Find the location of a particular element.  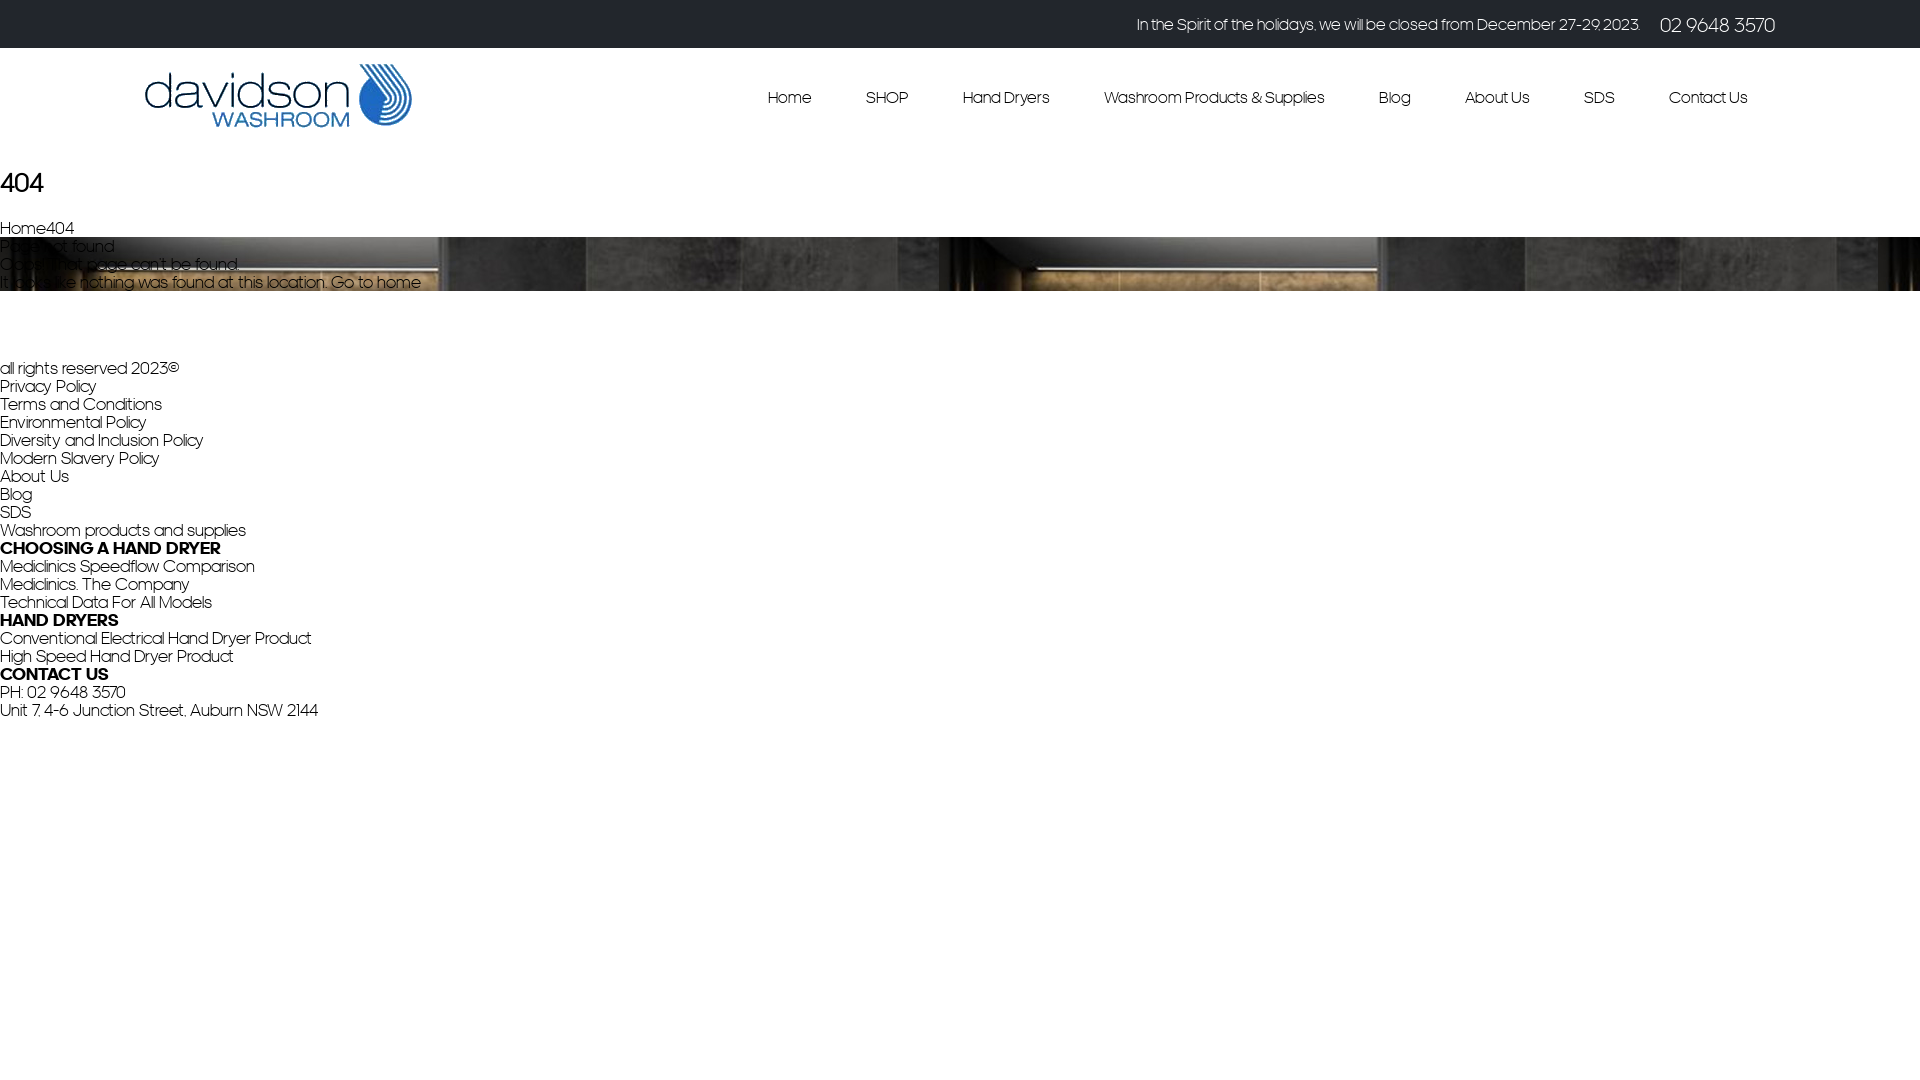

SHOP is located at coordinates (888, 98).